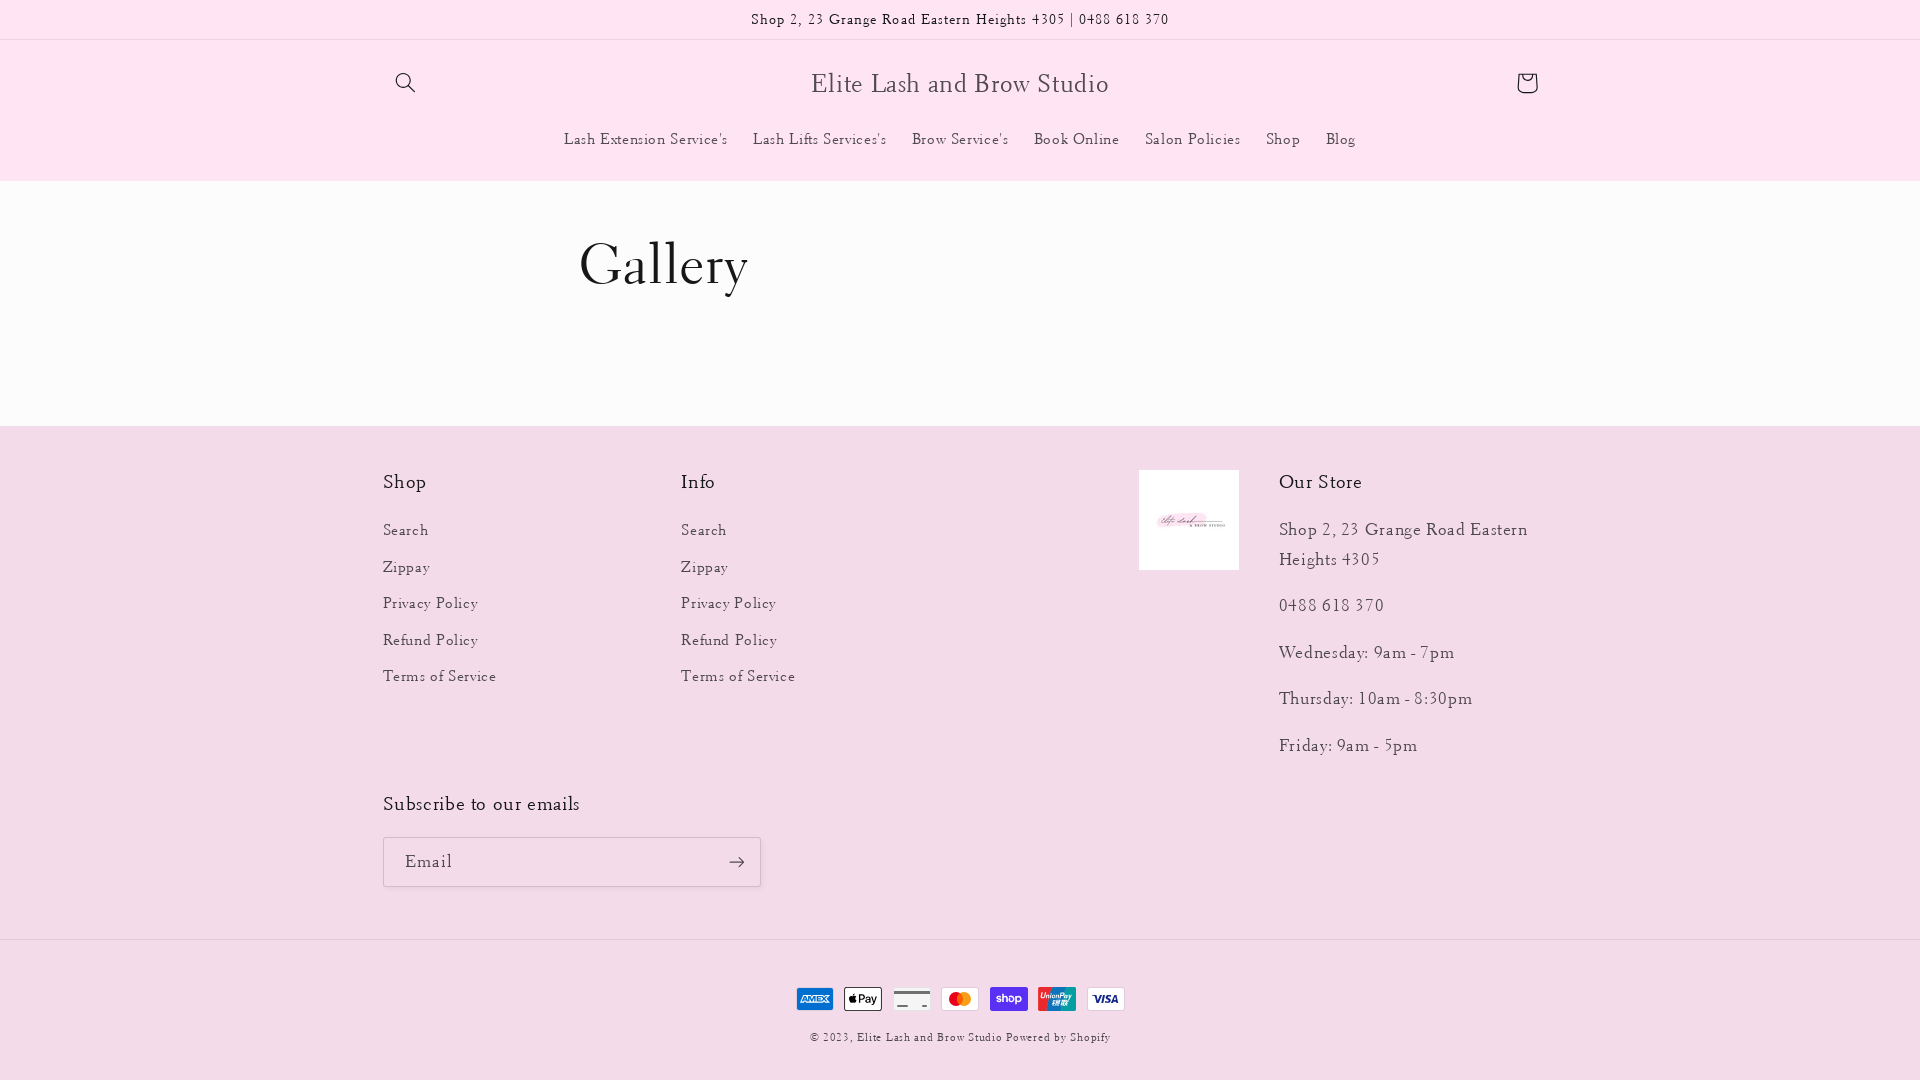 Image resolution: width=1920 pixels, height=1080 pixels. What do you see at coordinates (1076, 139) in the screenshot?
I see `Book Online` at bounding box center [1076, 139].